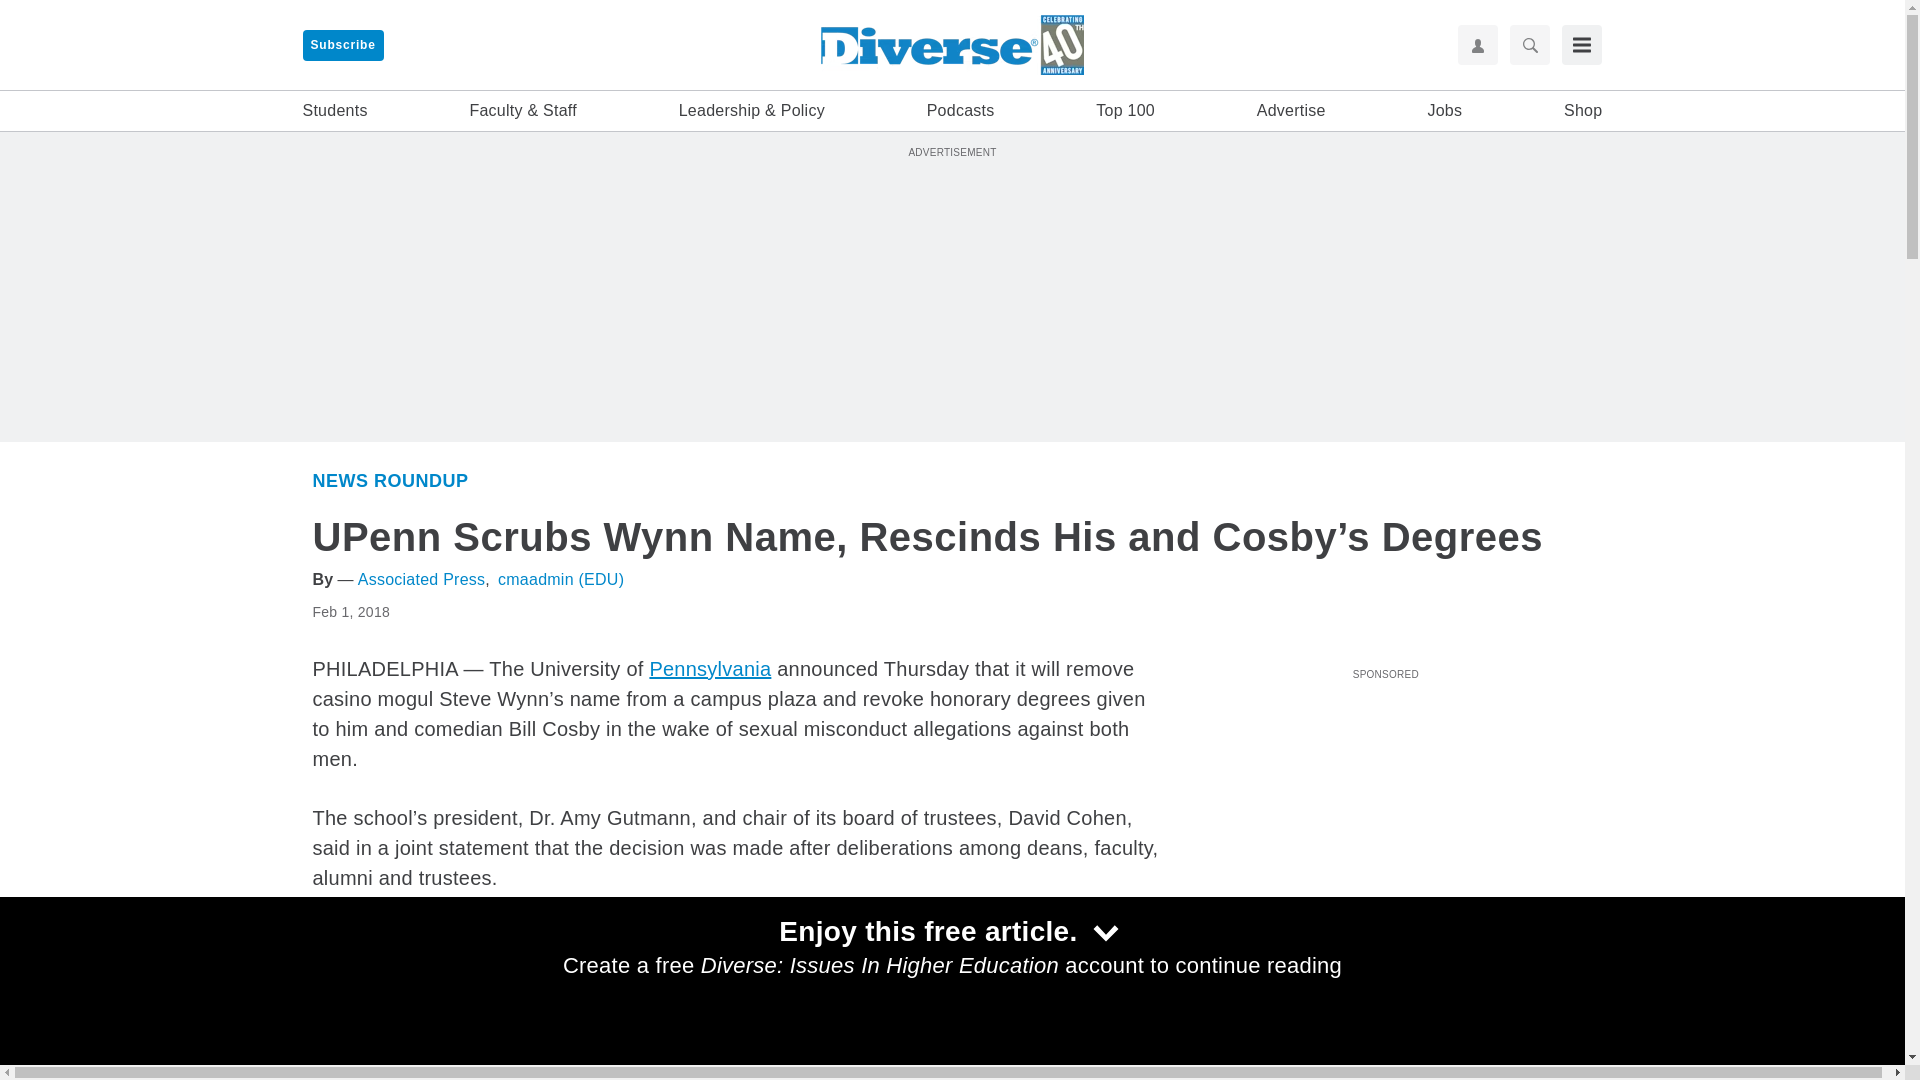 The width and height of the screenshot is (1920, 1080). I want to click on News Roundup, so click(1240, 1025).